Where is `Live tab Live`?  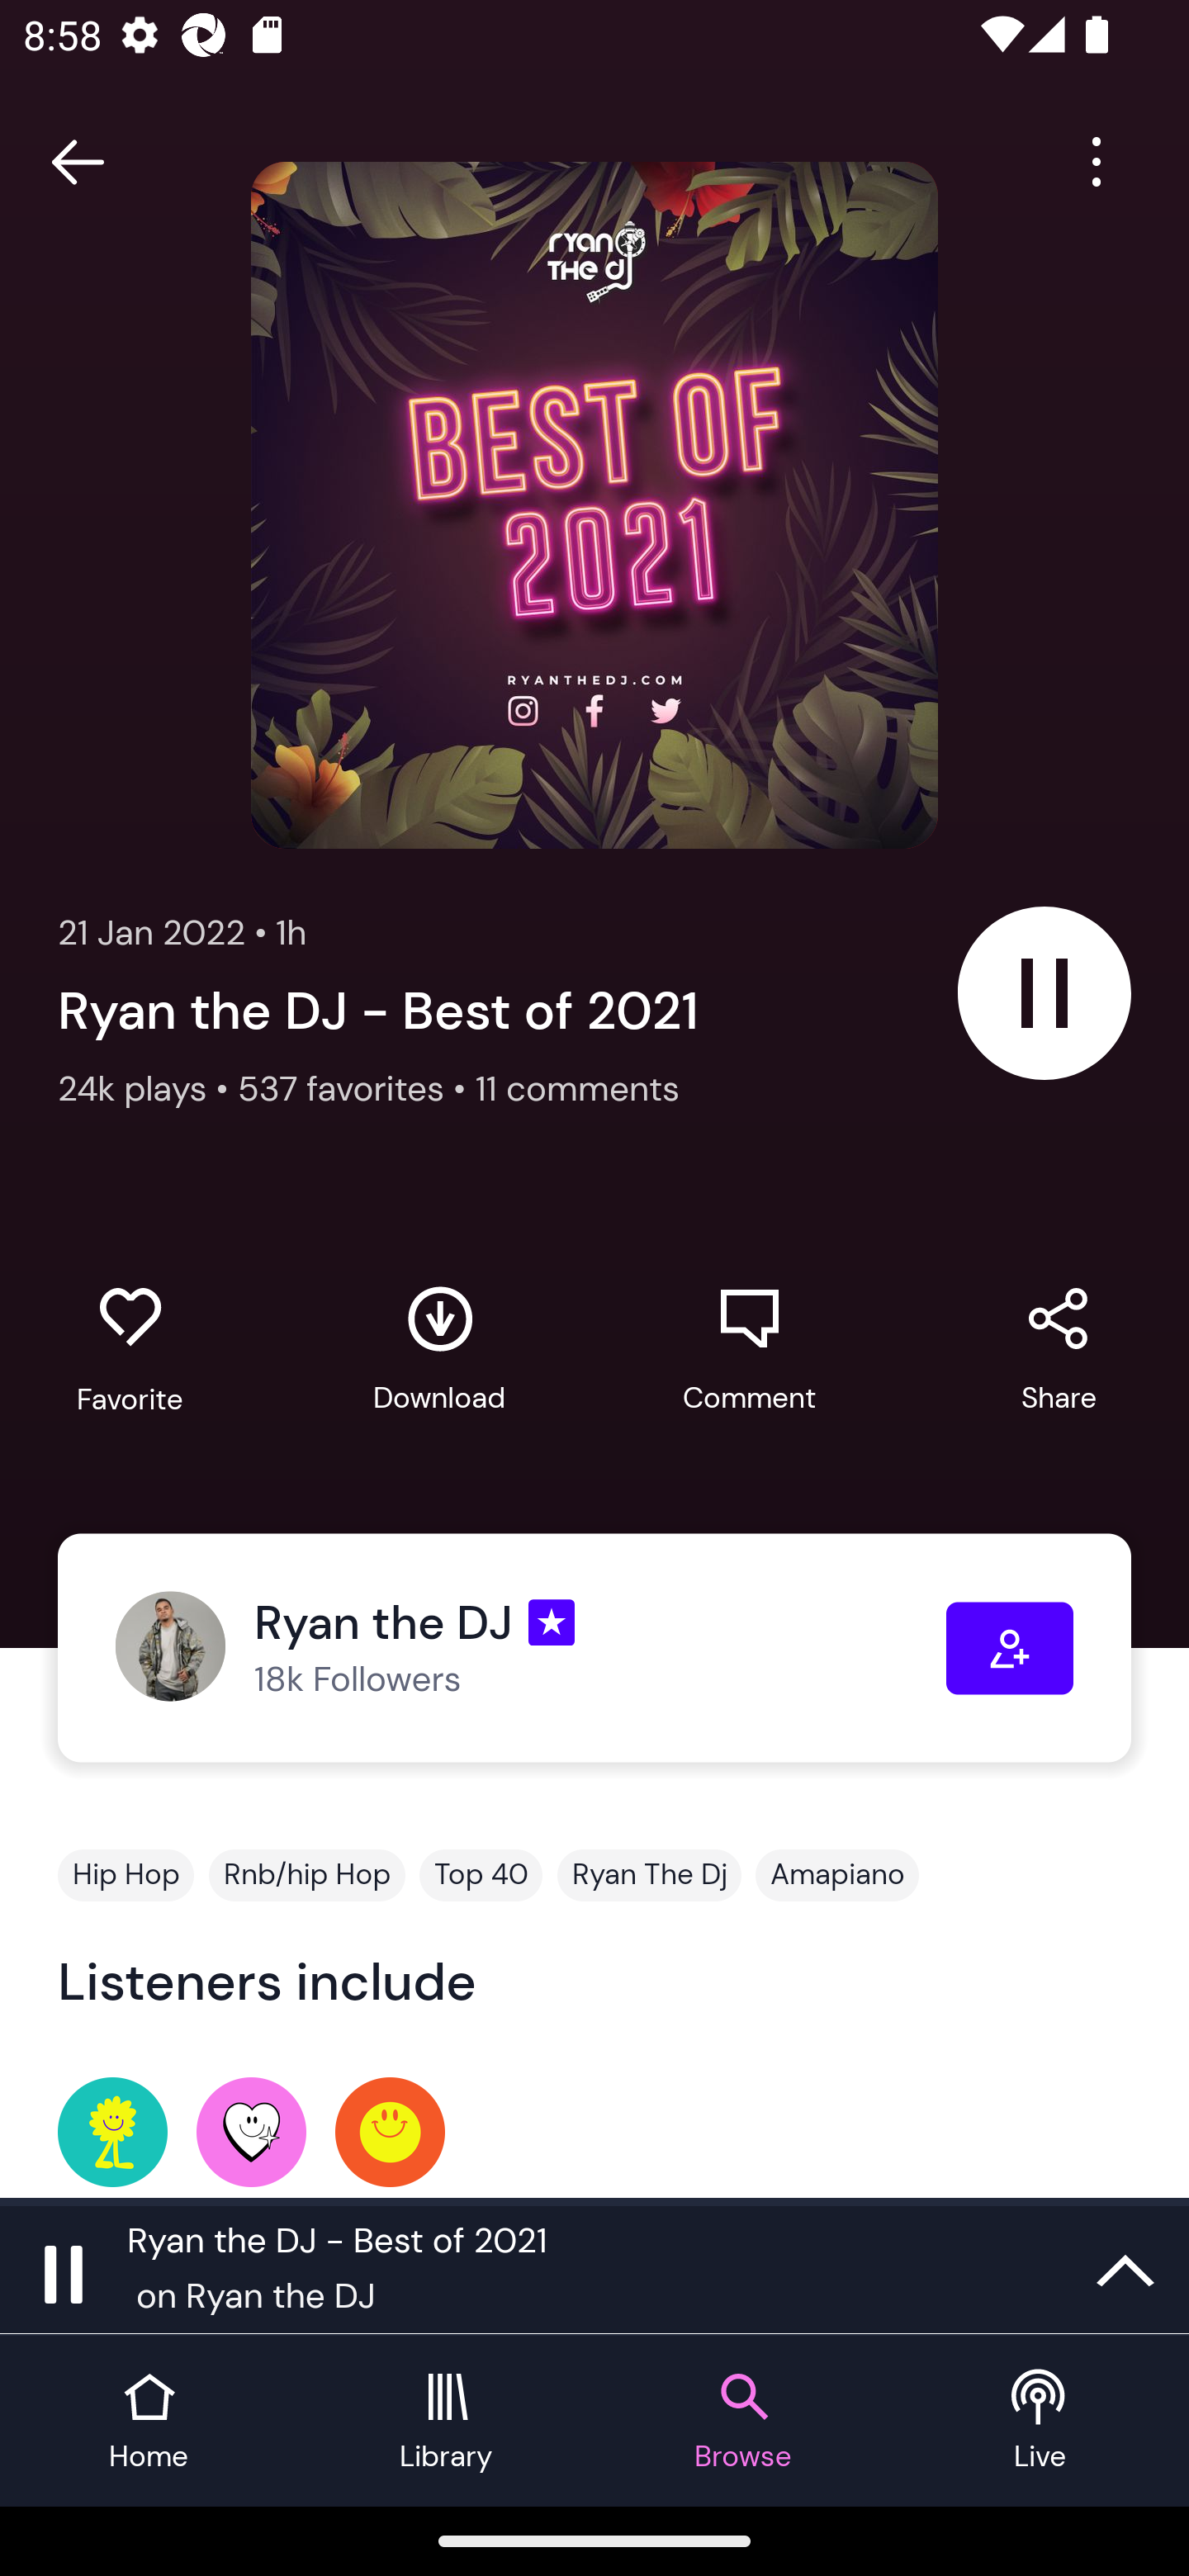
Live tab Live is located at coordinates (1040, 2421).